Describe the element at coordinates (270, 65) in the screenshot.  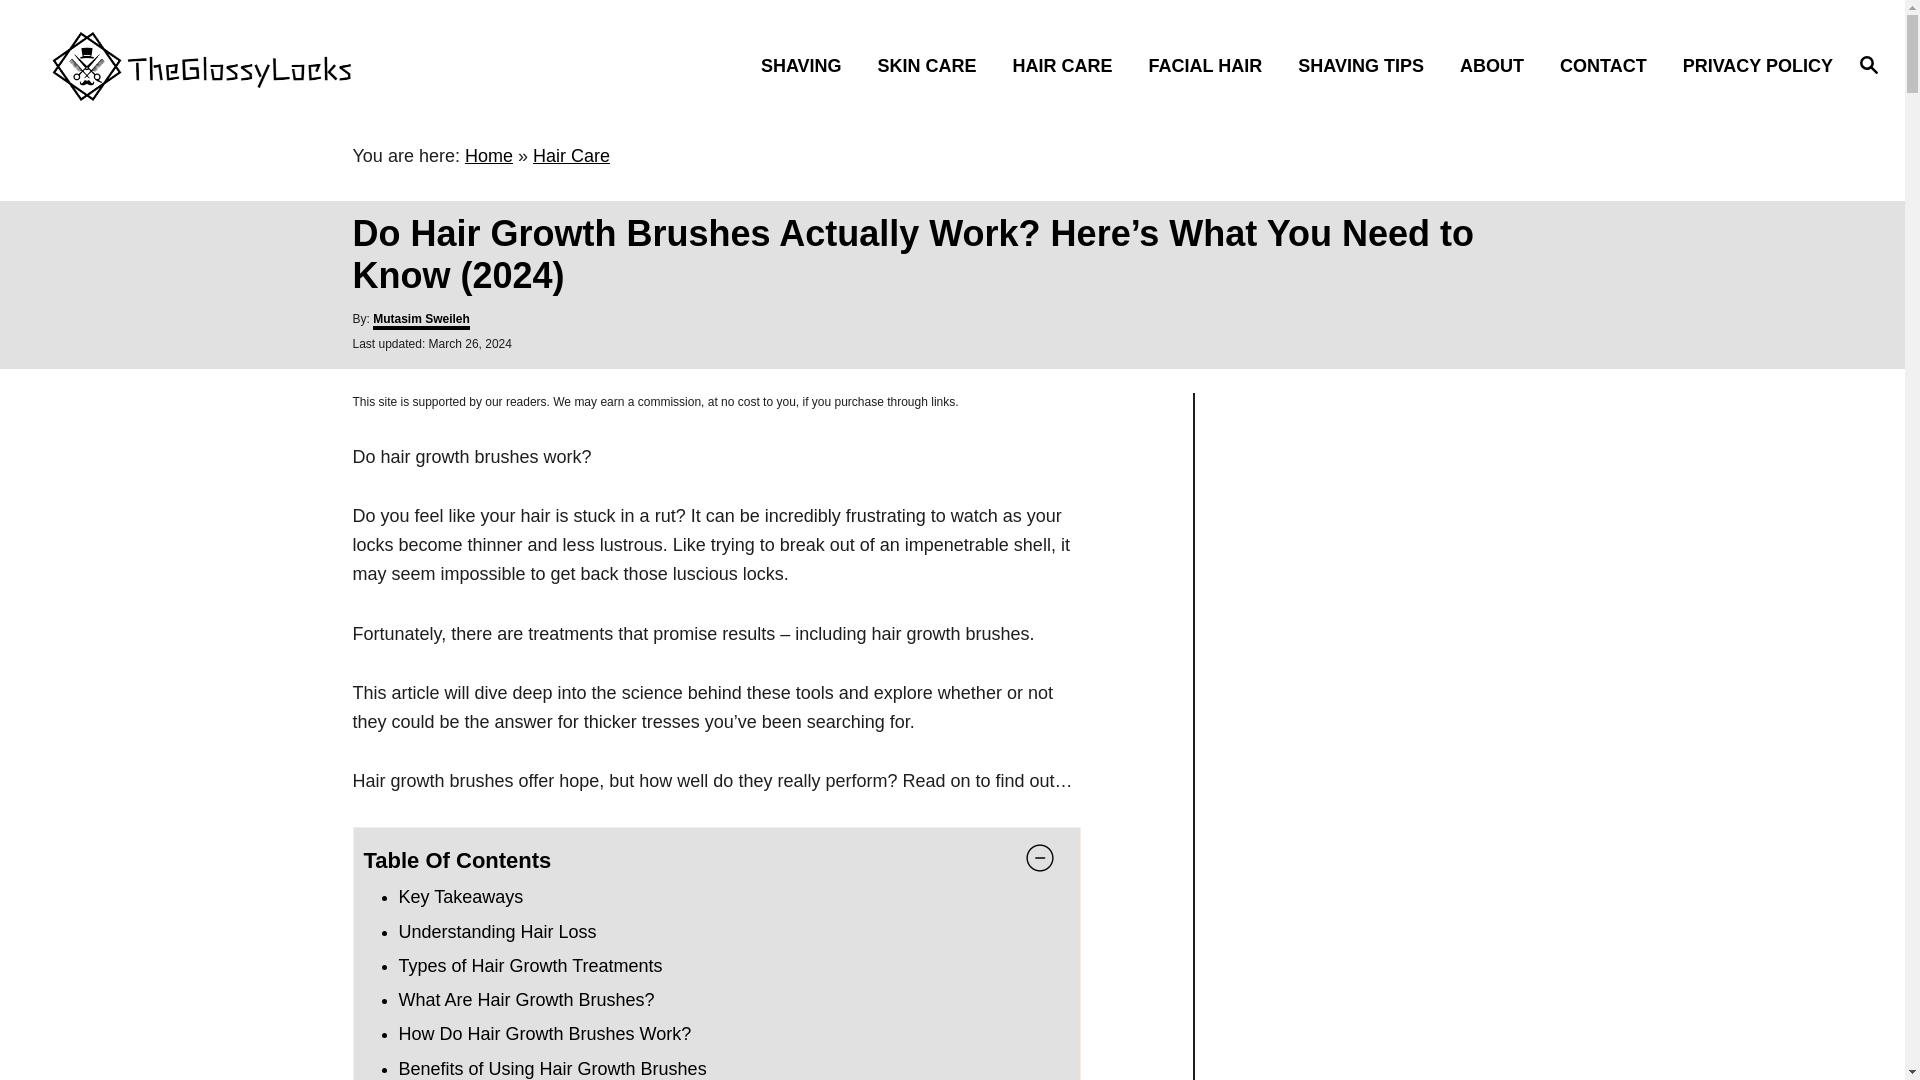
I see `TheGlossyLocks` at that location.